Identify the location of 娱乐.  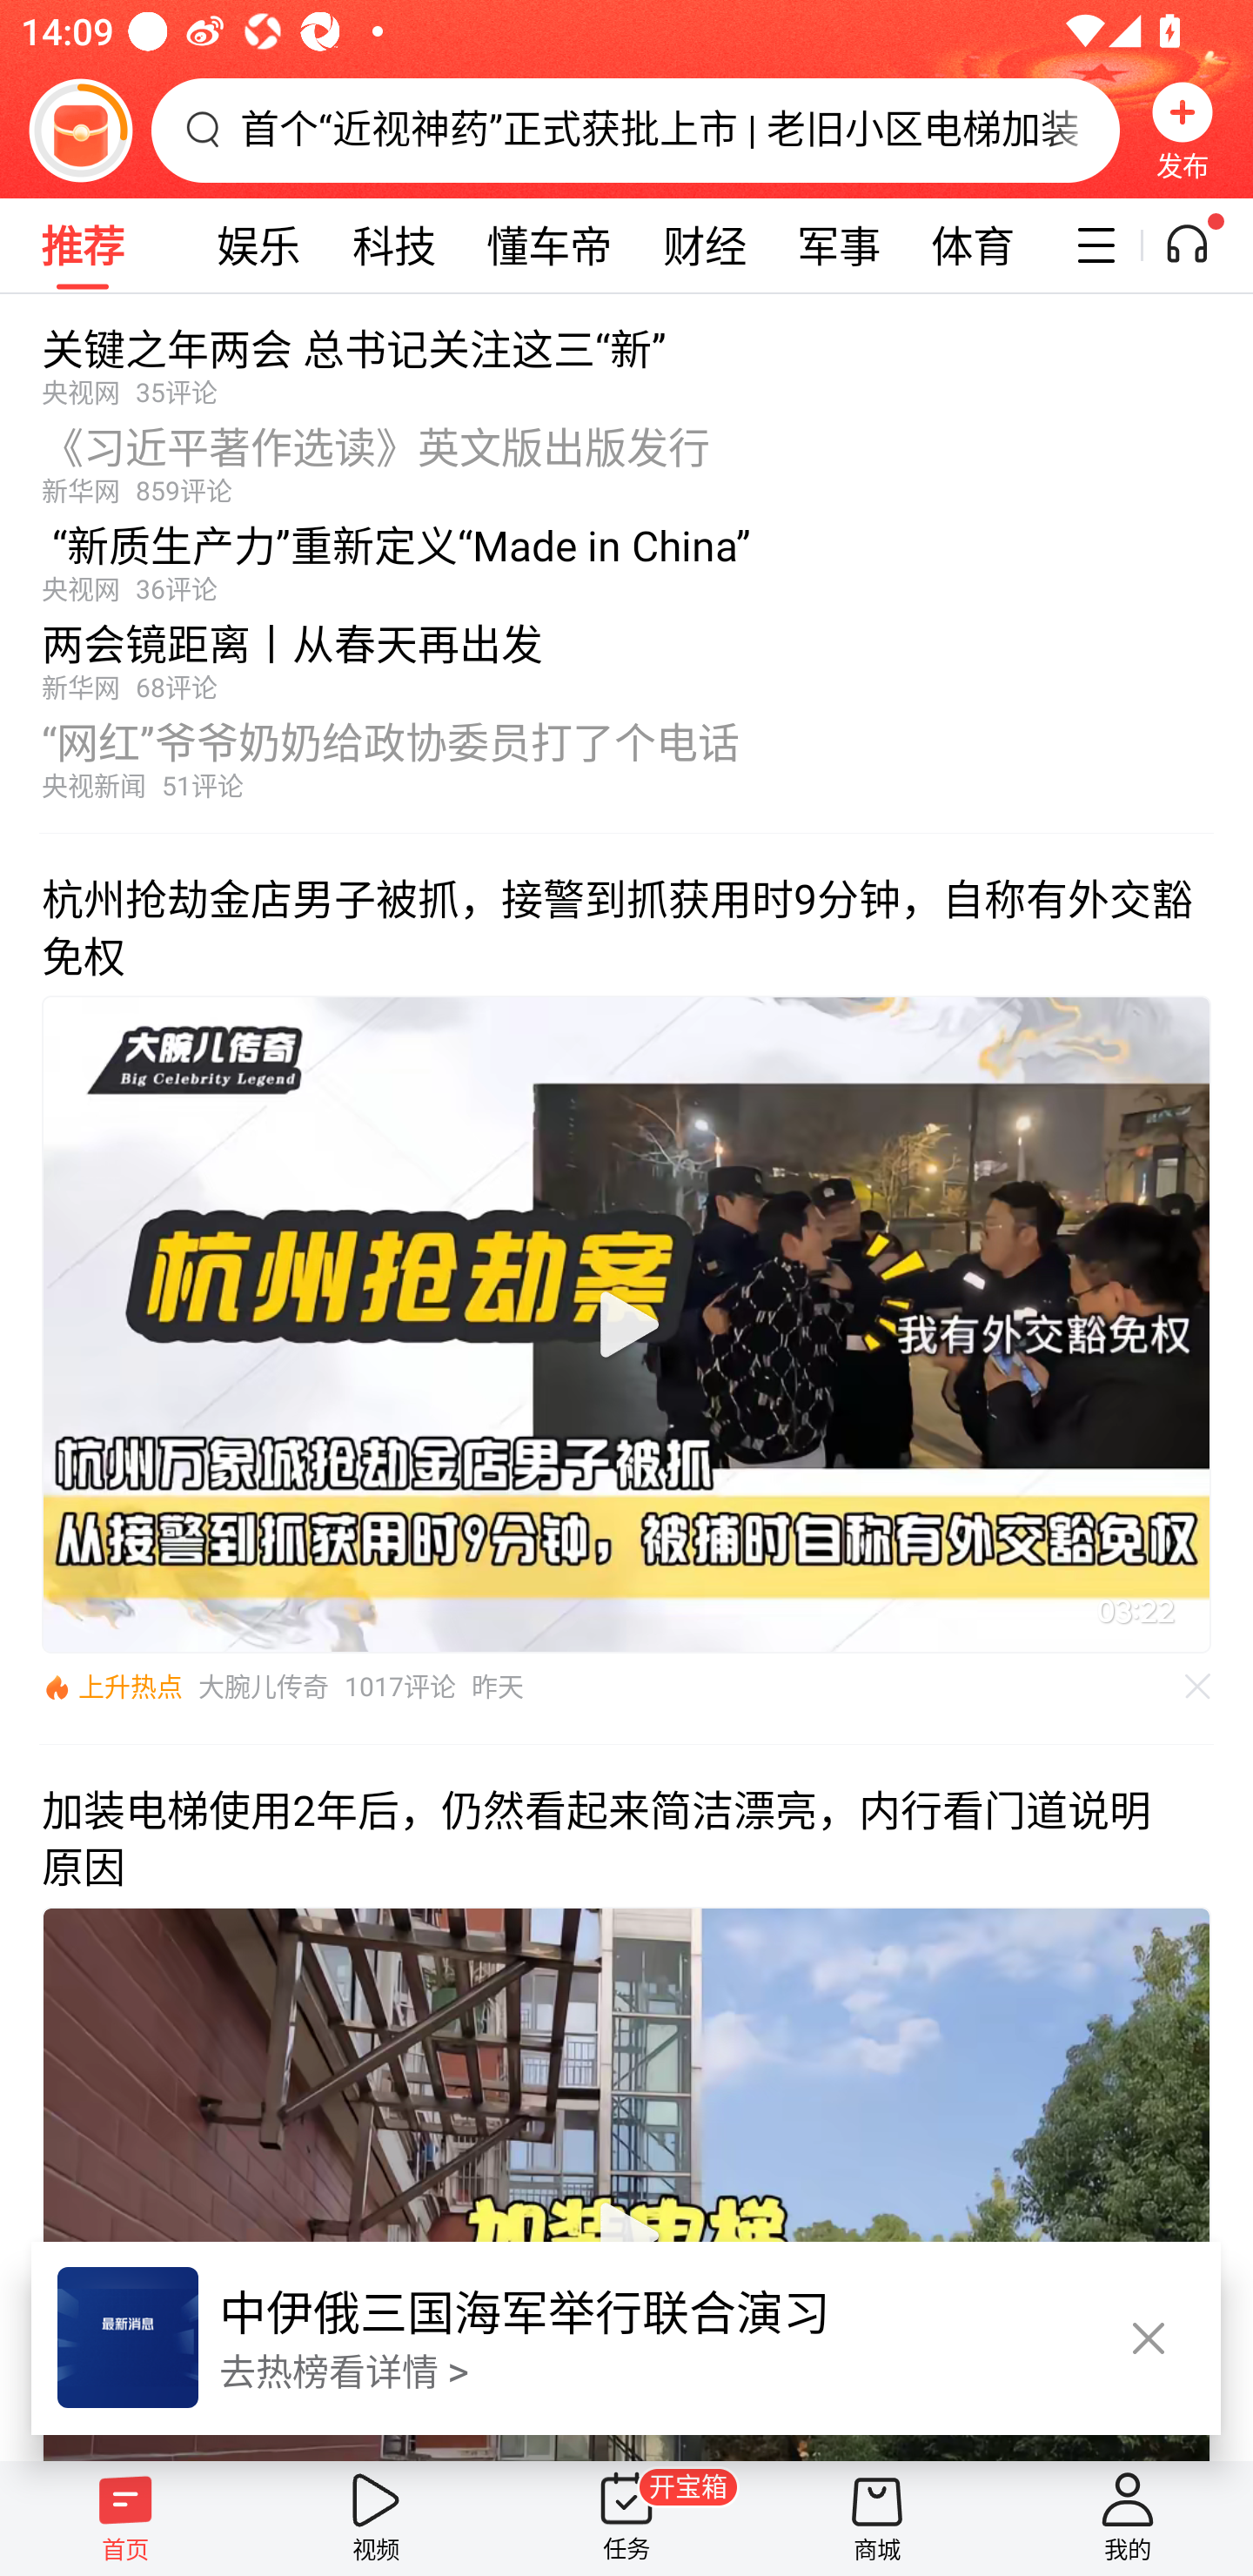
(258, 245).